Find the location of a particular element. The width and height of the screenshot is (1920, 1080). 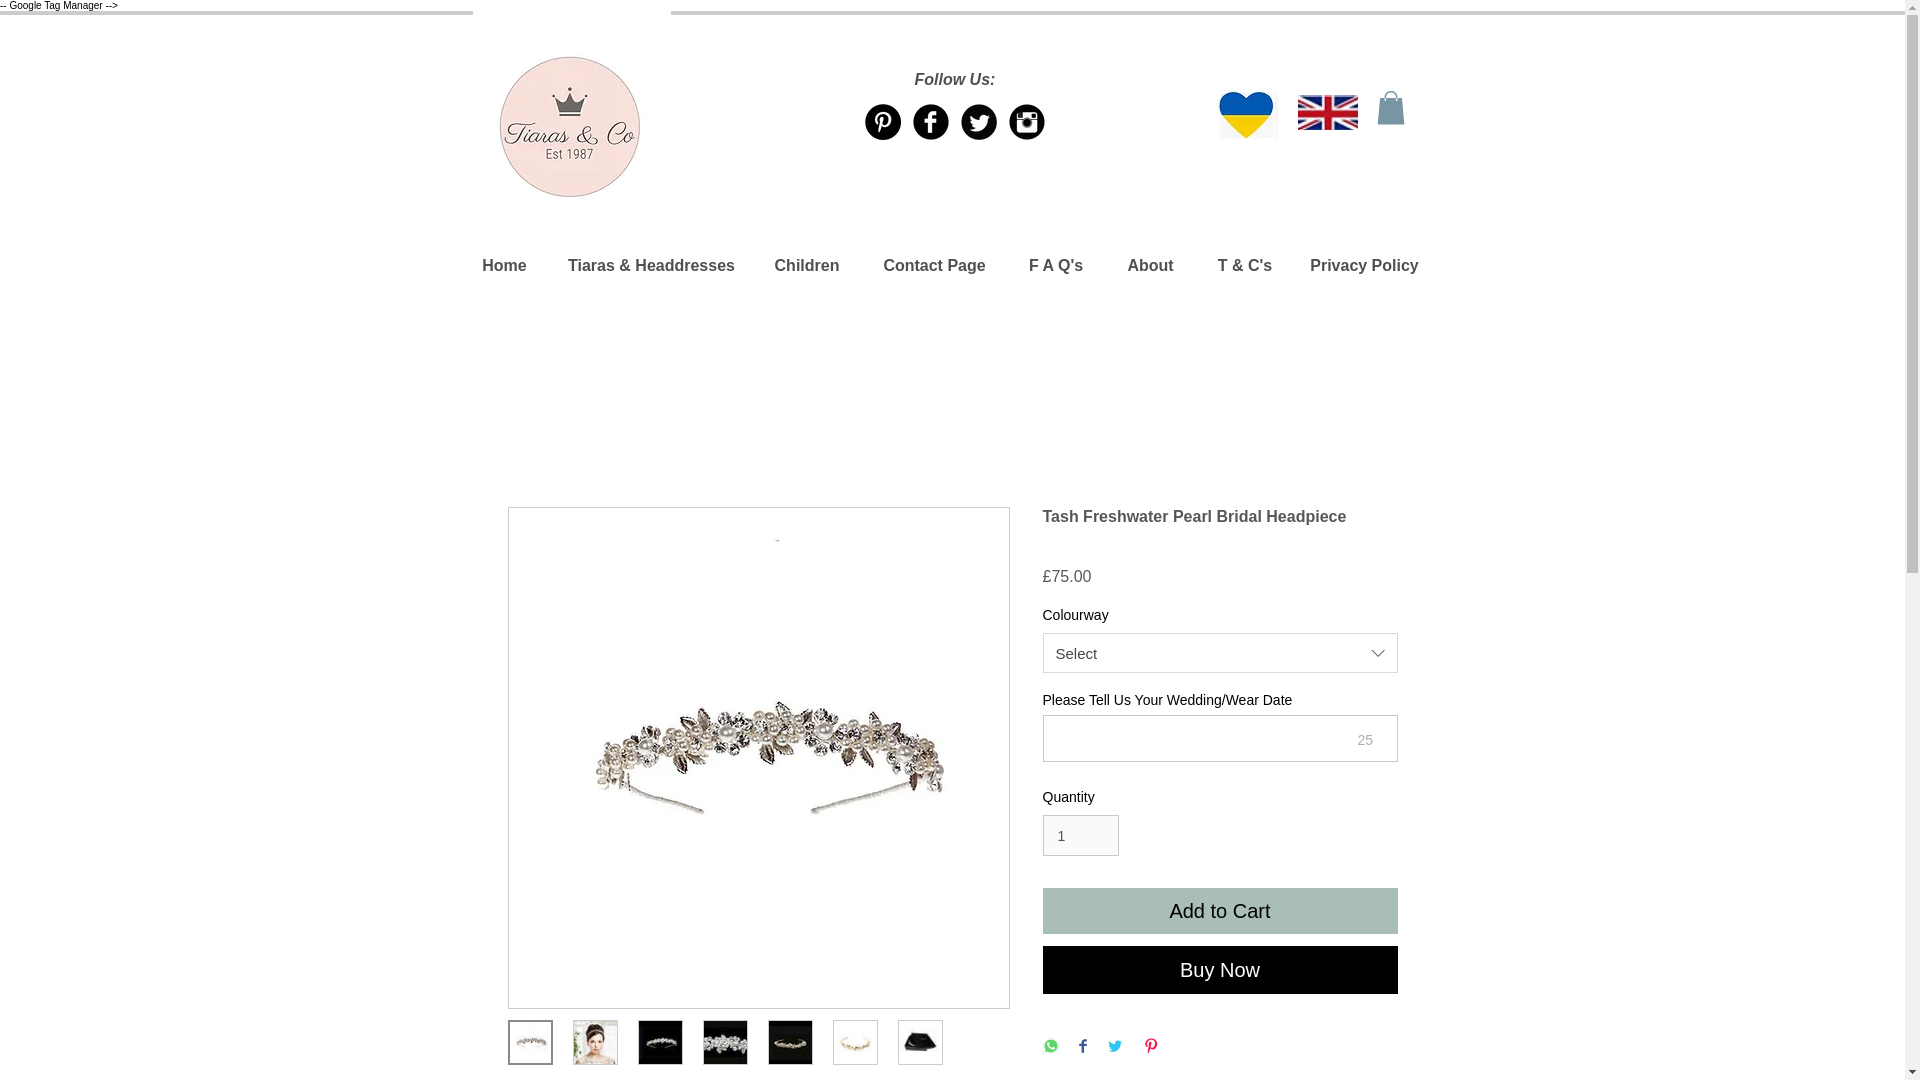

About is located at coordinates (1150, 265).